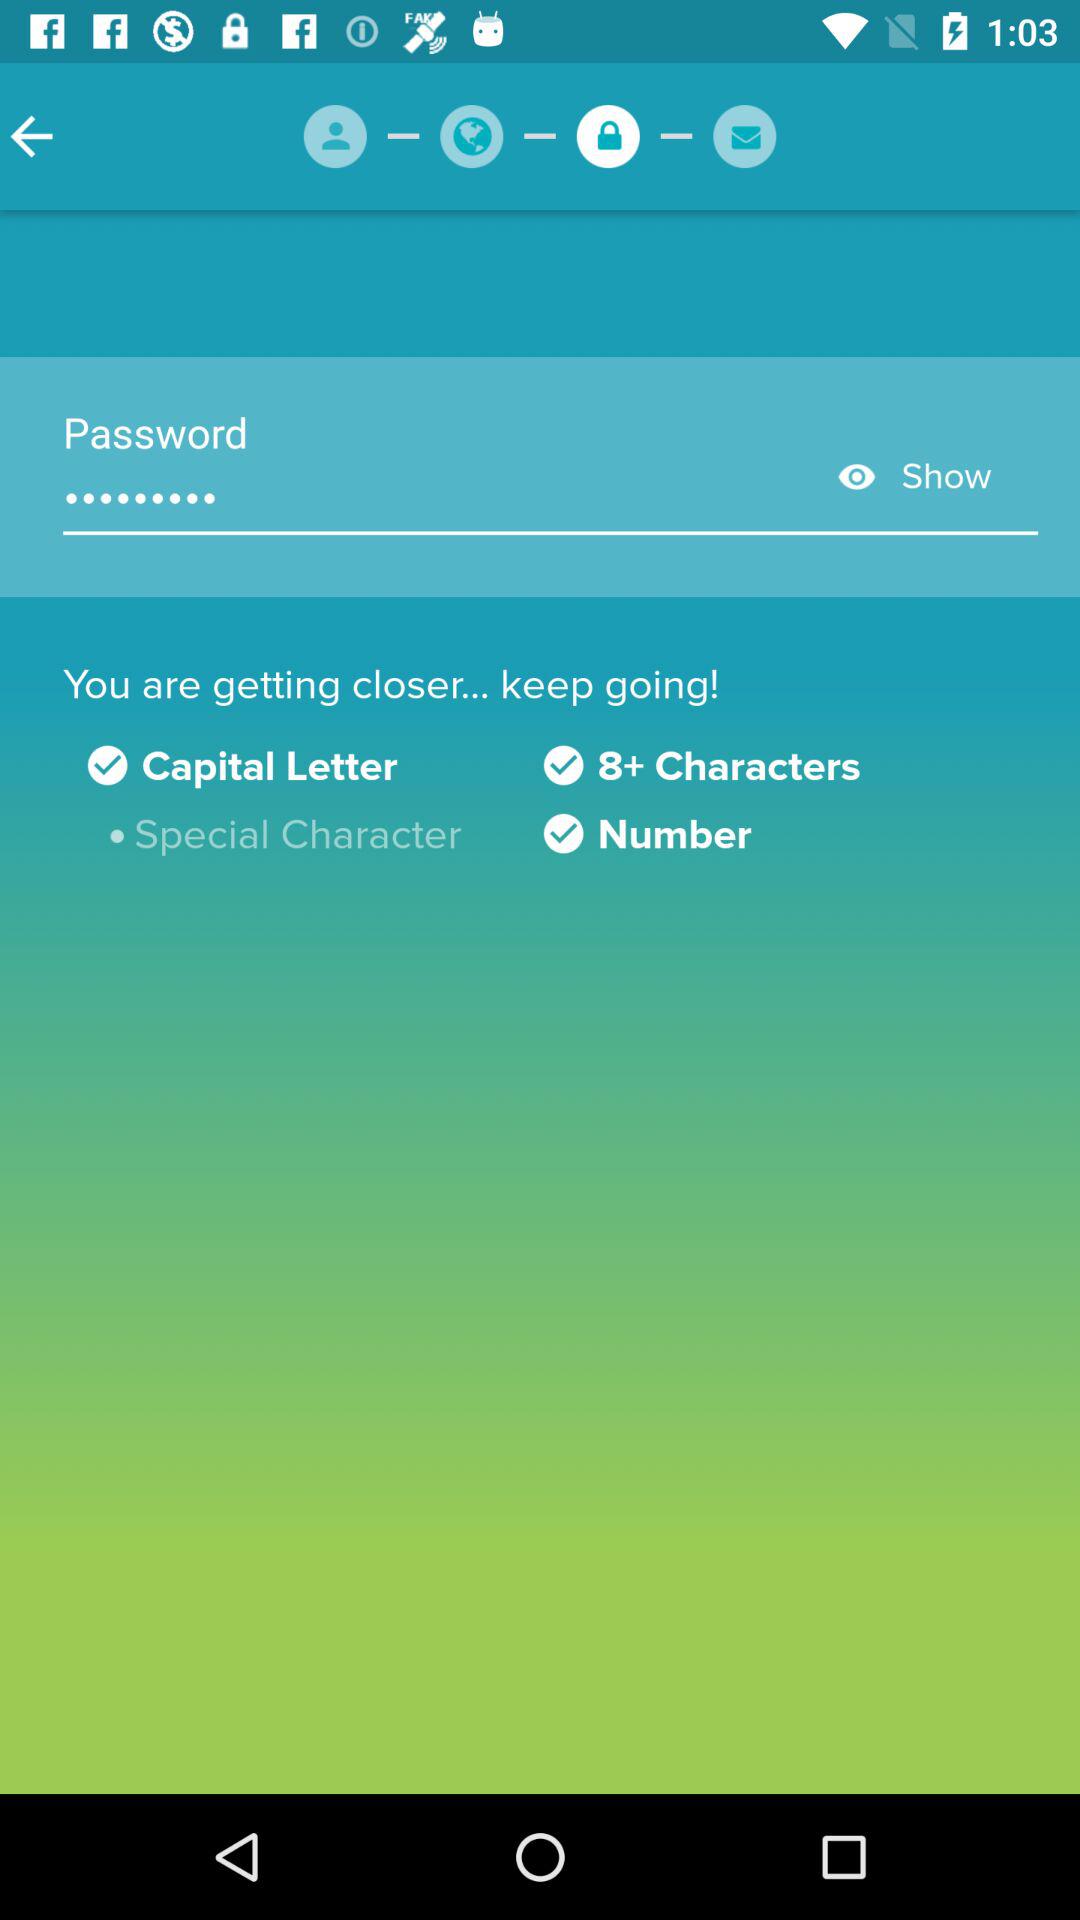 Image resolution: width=1080 pixels, height=1920 pixels. Describe the element at coordinates (32, 136) in the screenshot. I see `go back a page` at that location.